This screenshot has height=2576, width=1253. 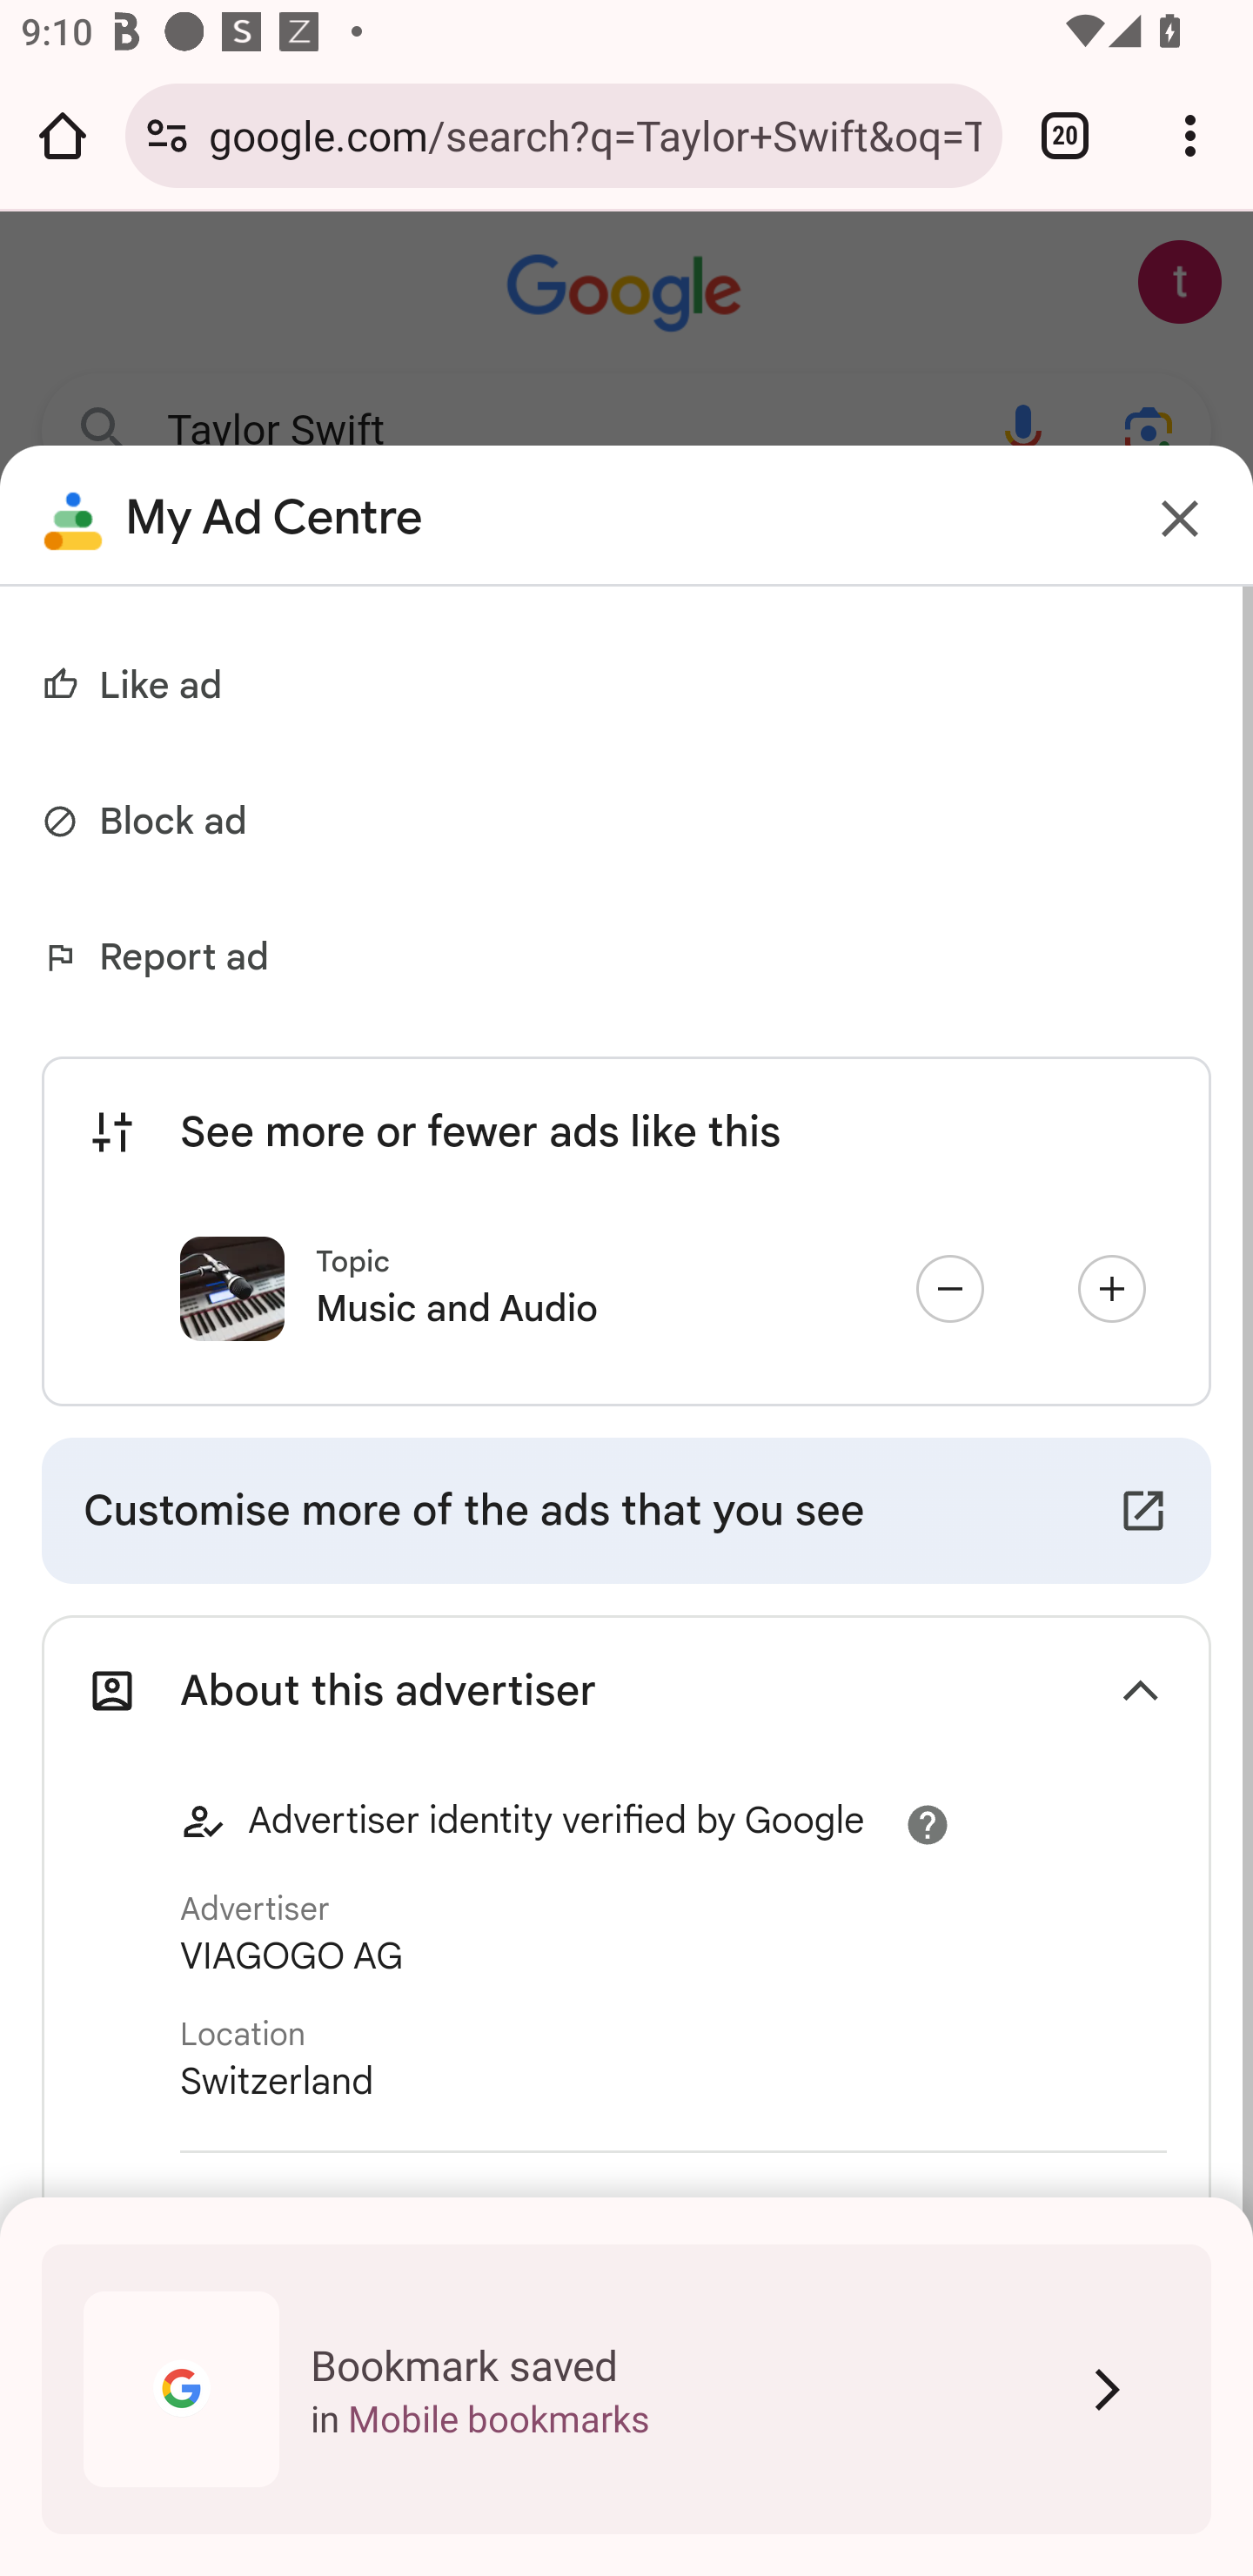 I want to click on Customize and control Google Chrome, so click(x=1190, y=135).